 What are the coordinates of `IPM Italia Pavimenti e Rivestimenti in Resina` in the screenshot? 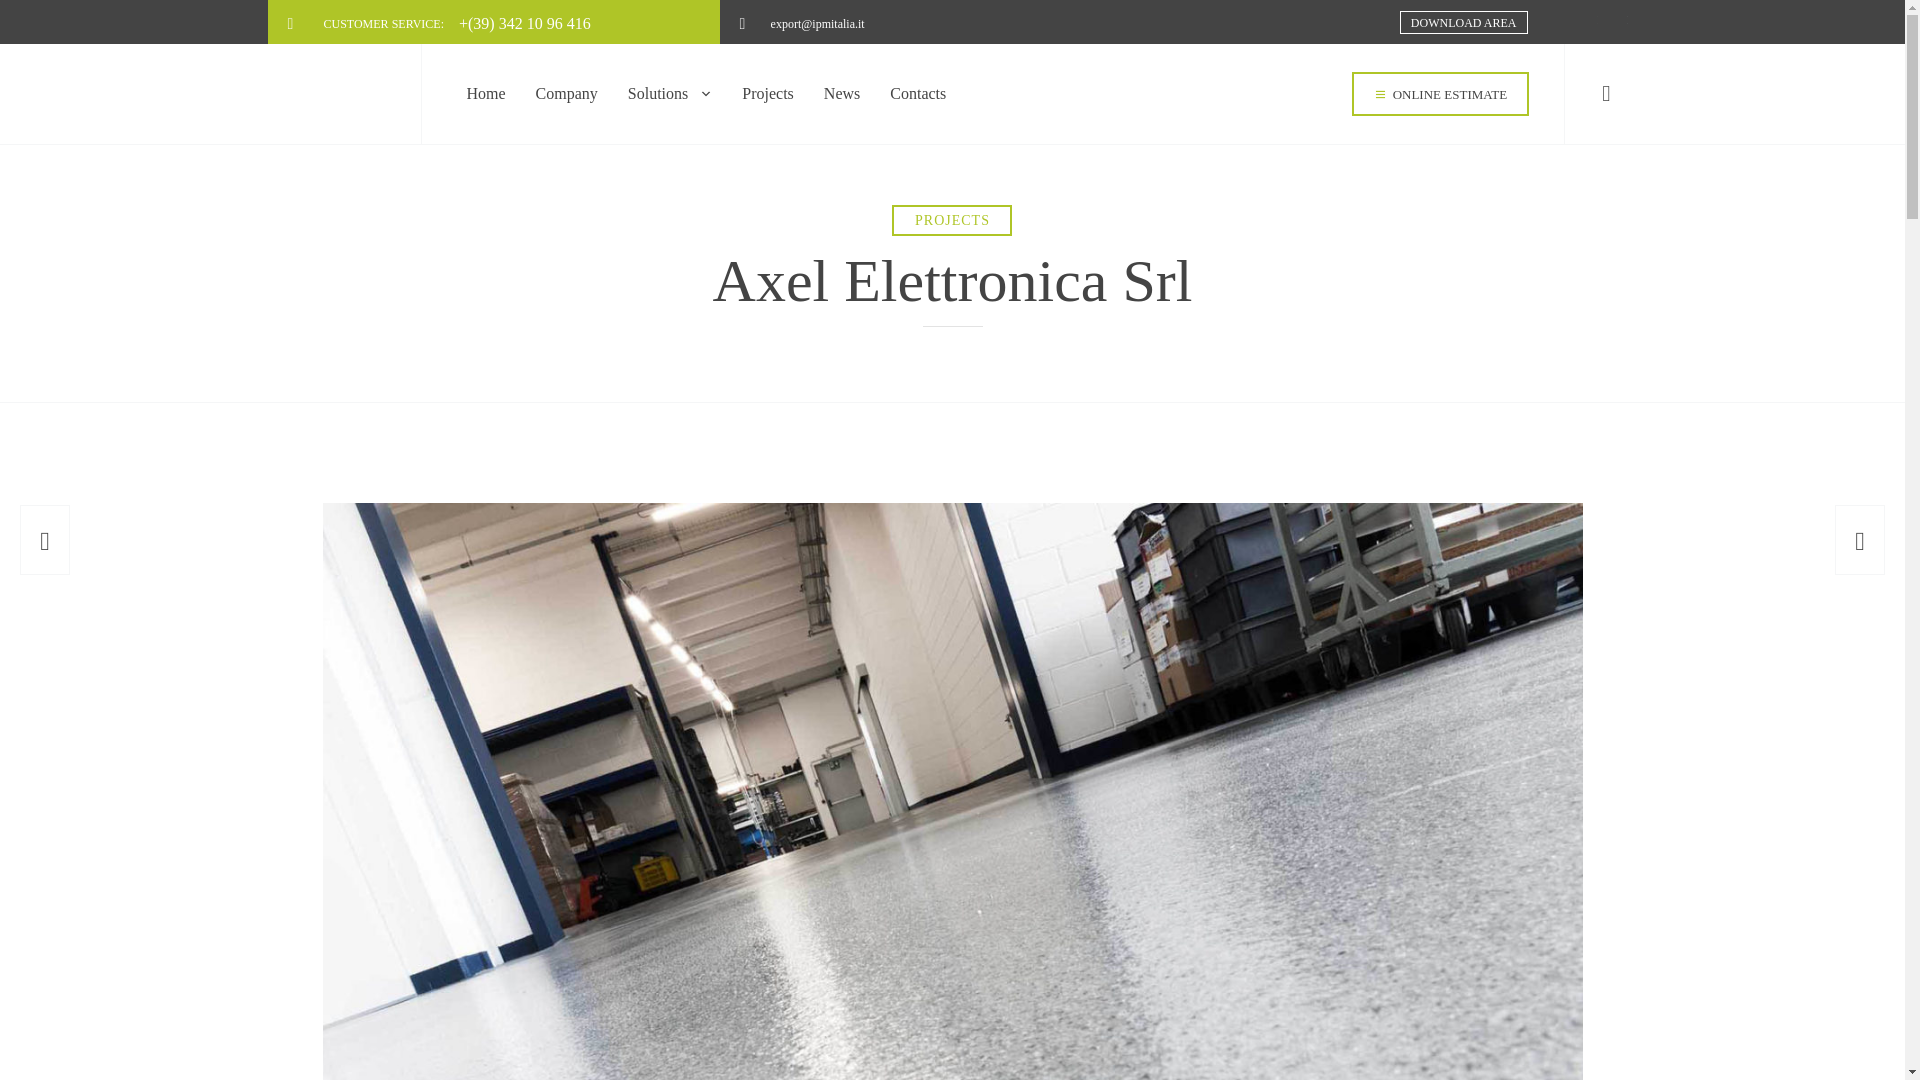 It's located at (340, 94).